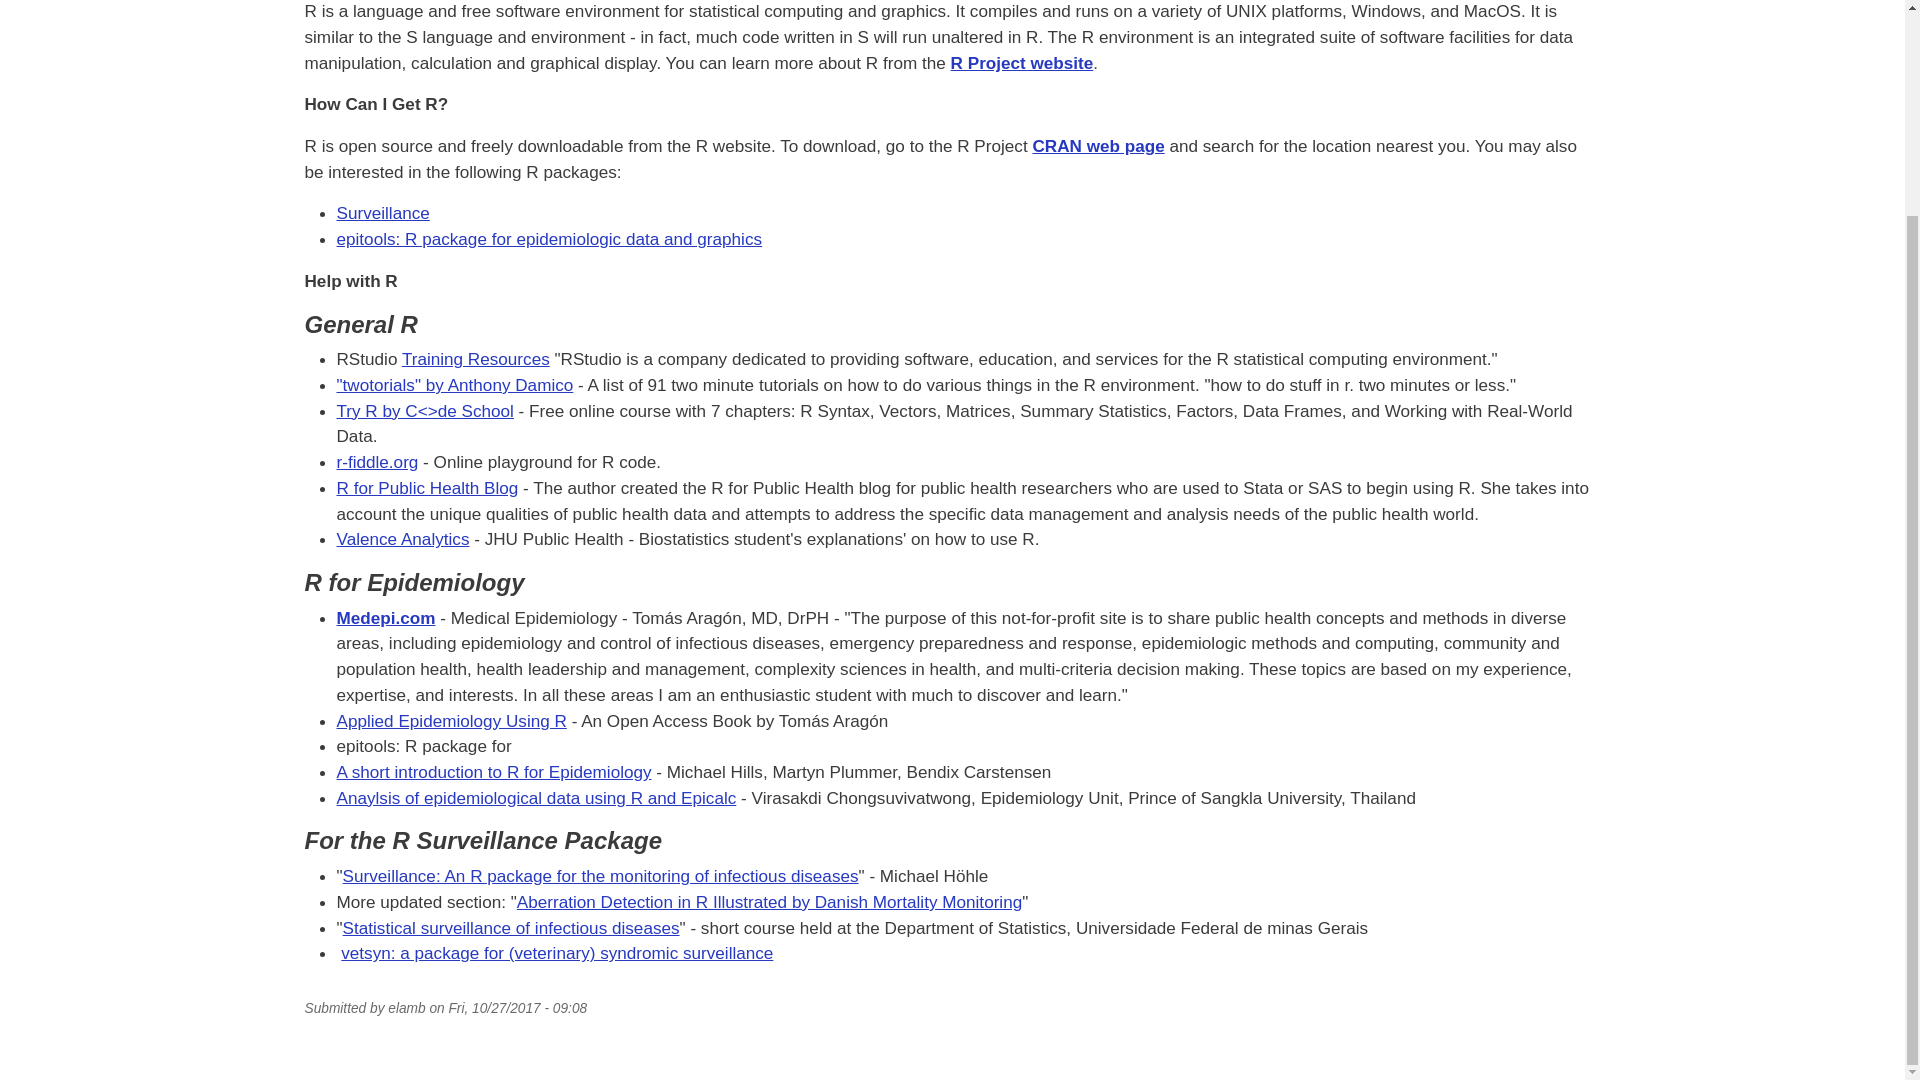 The image size is (1920, 1080). What do you see at coordinates (454, 384) in the screenshot?
I see `"twotorials" by Anthony Damico` at bounding box center [454, 384].